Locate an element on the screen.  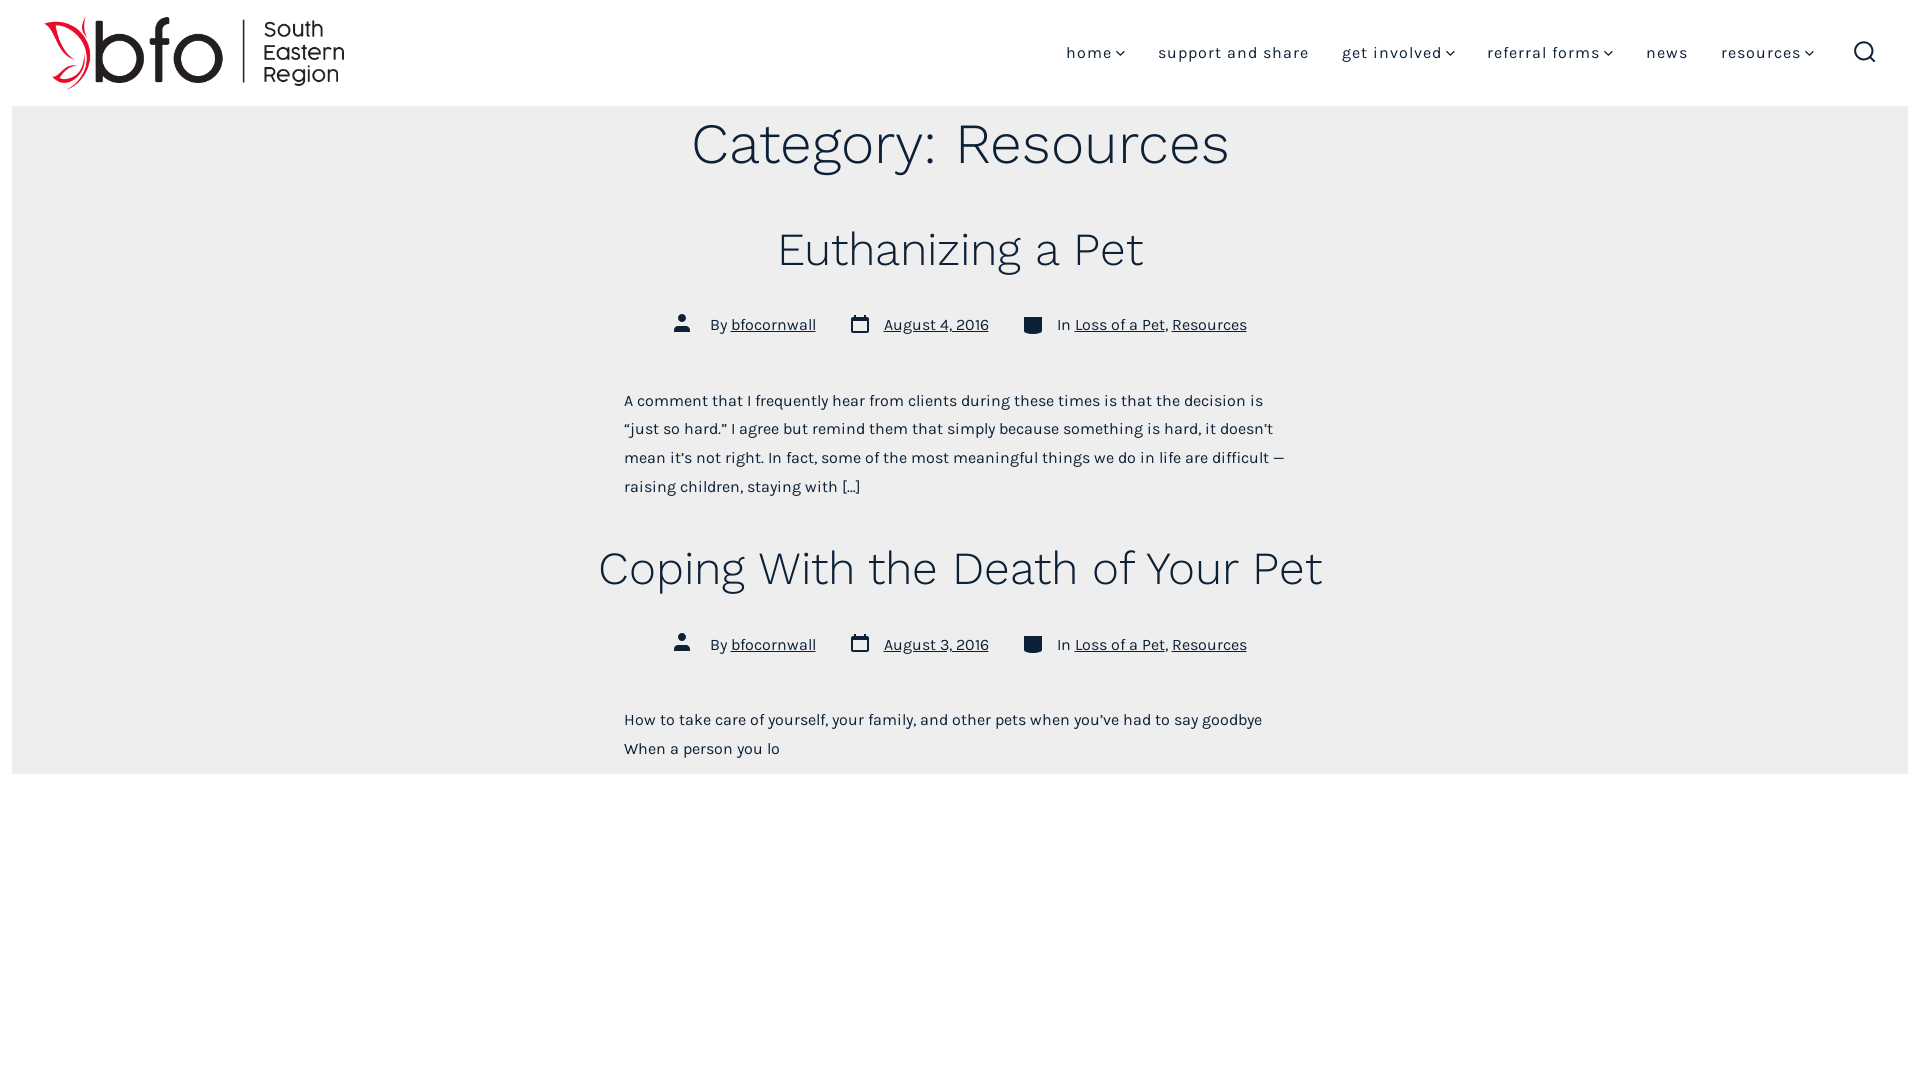
Coping With the Death of Your Pet is located at coordinates (960, 568).